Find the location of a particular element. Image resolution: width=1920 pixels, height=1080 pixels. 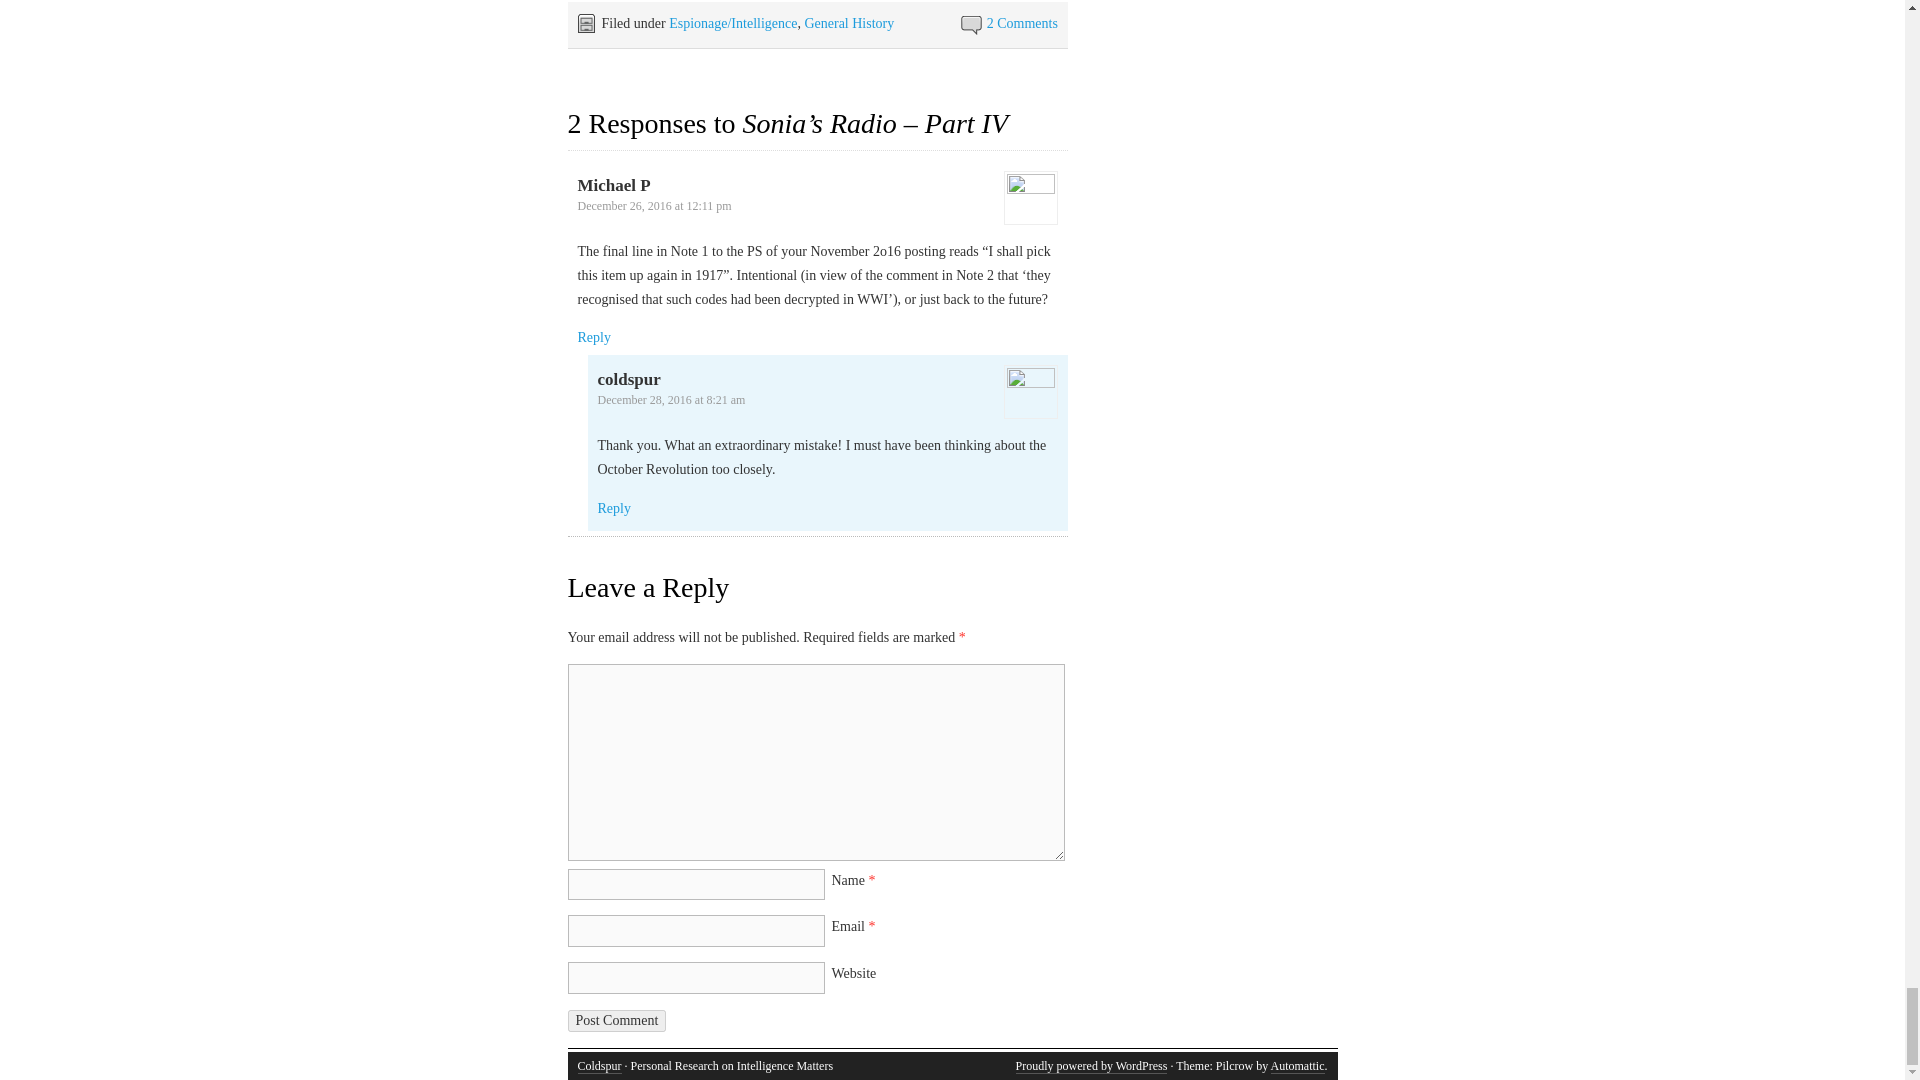

General History is located at coordinates (849, 24).